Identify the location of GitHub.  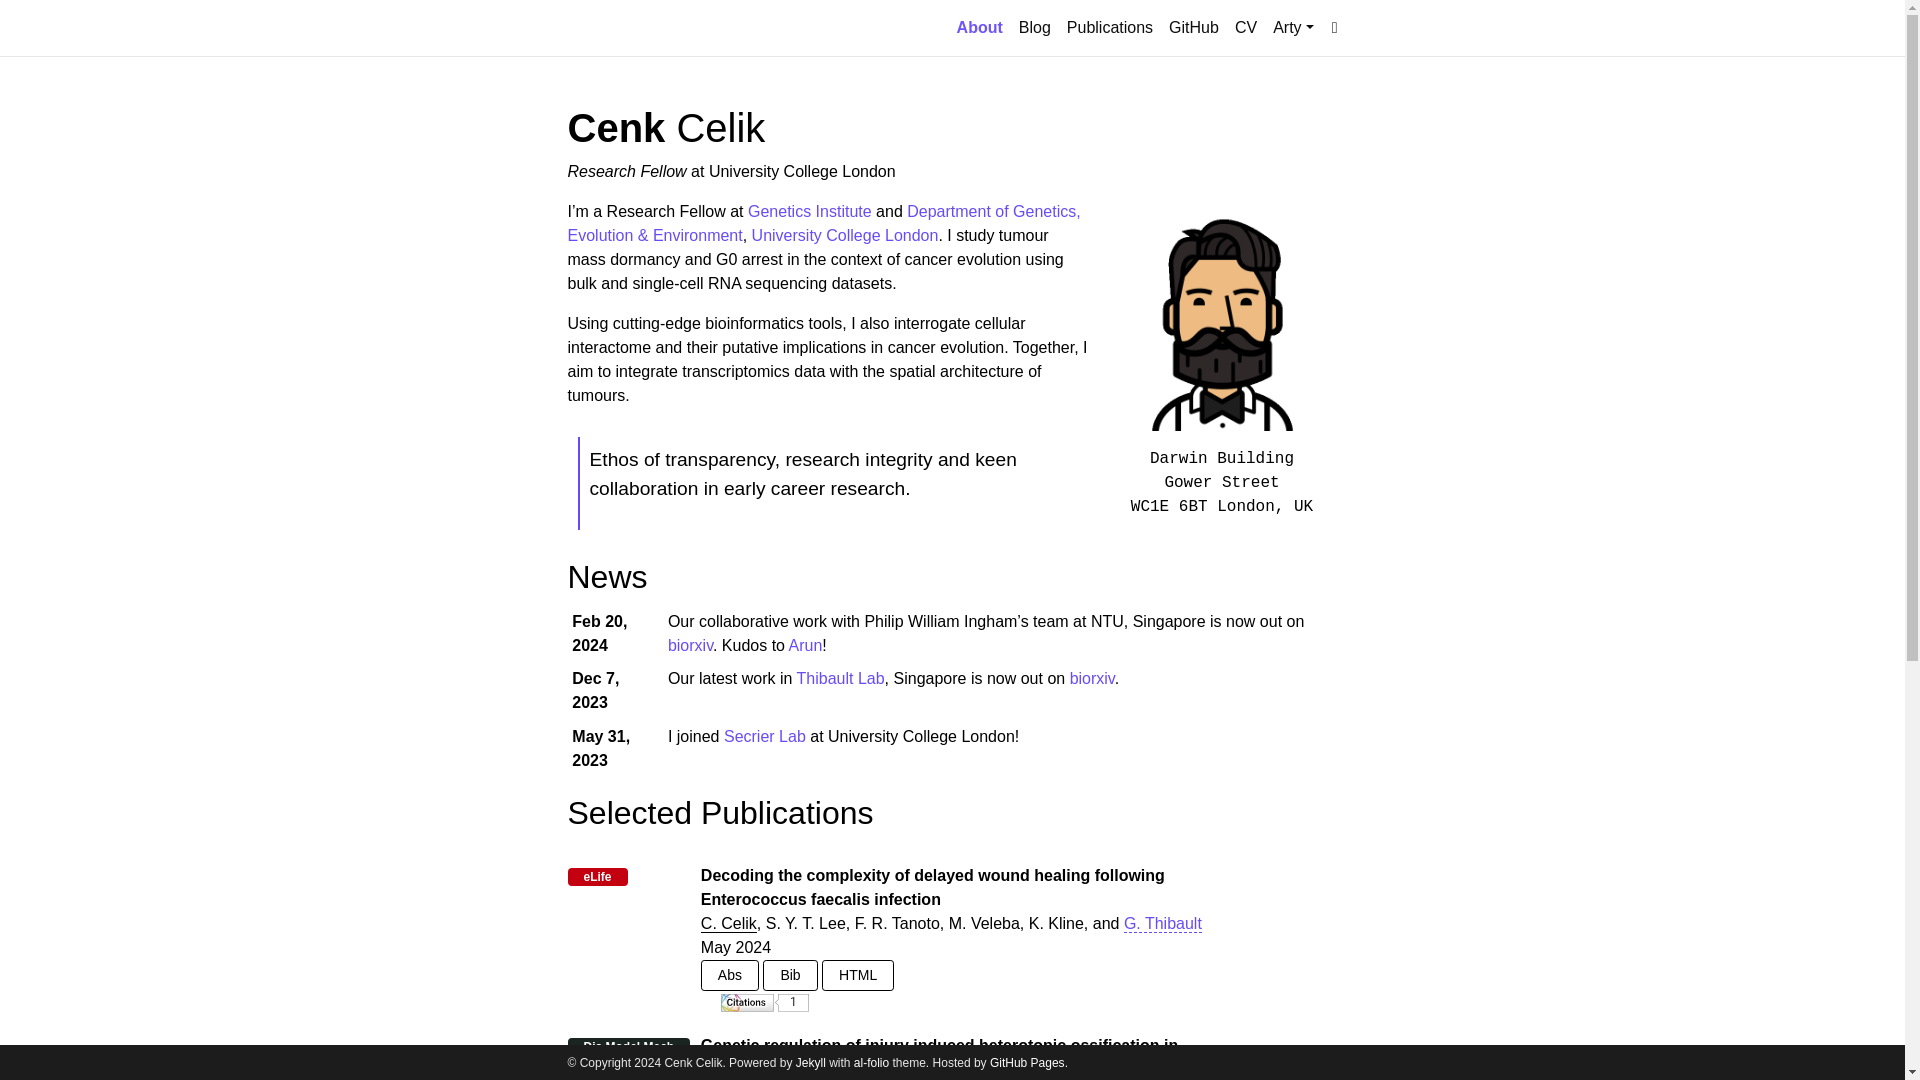
(1194, 27).